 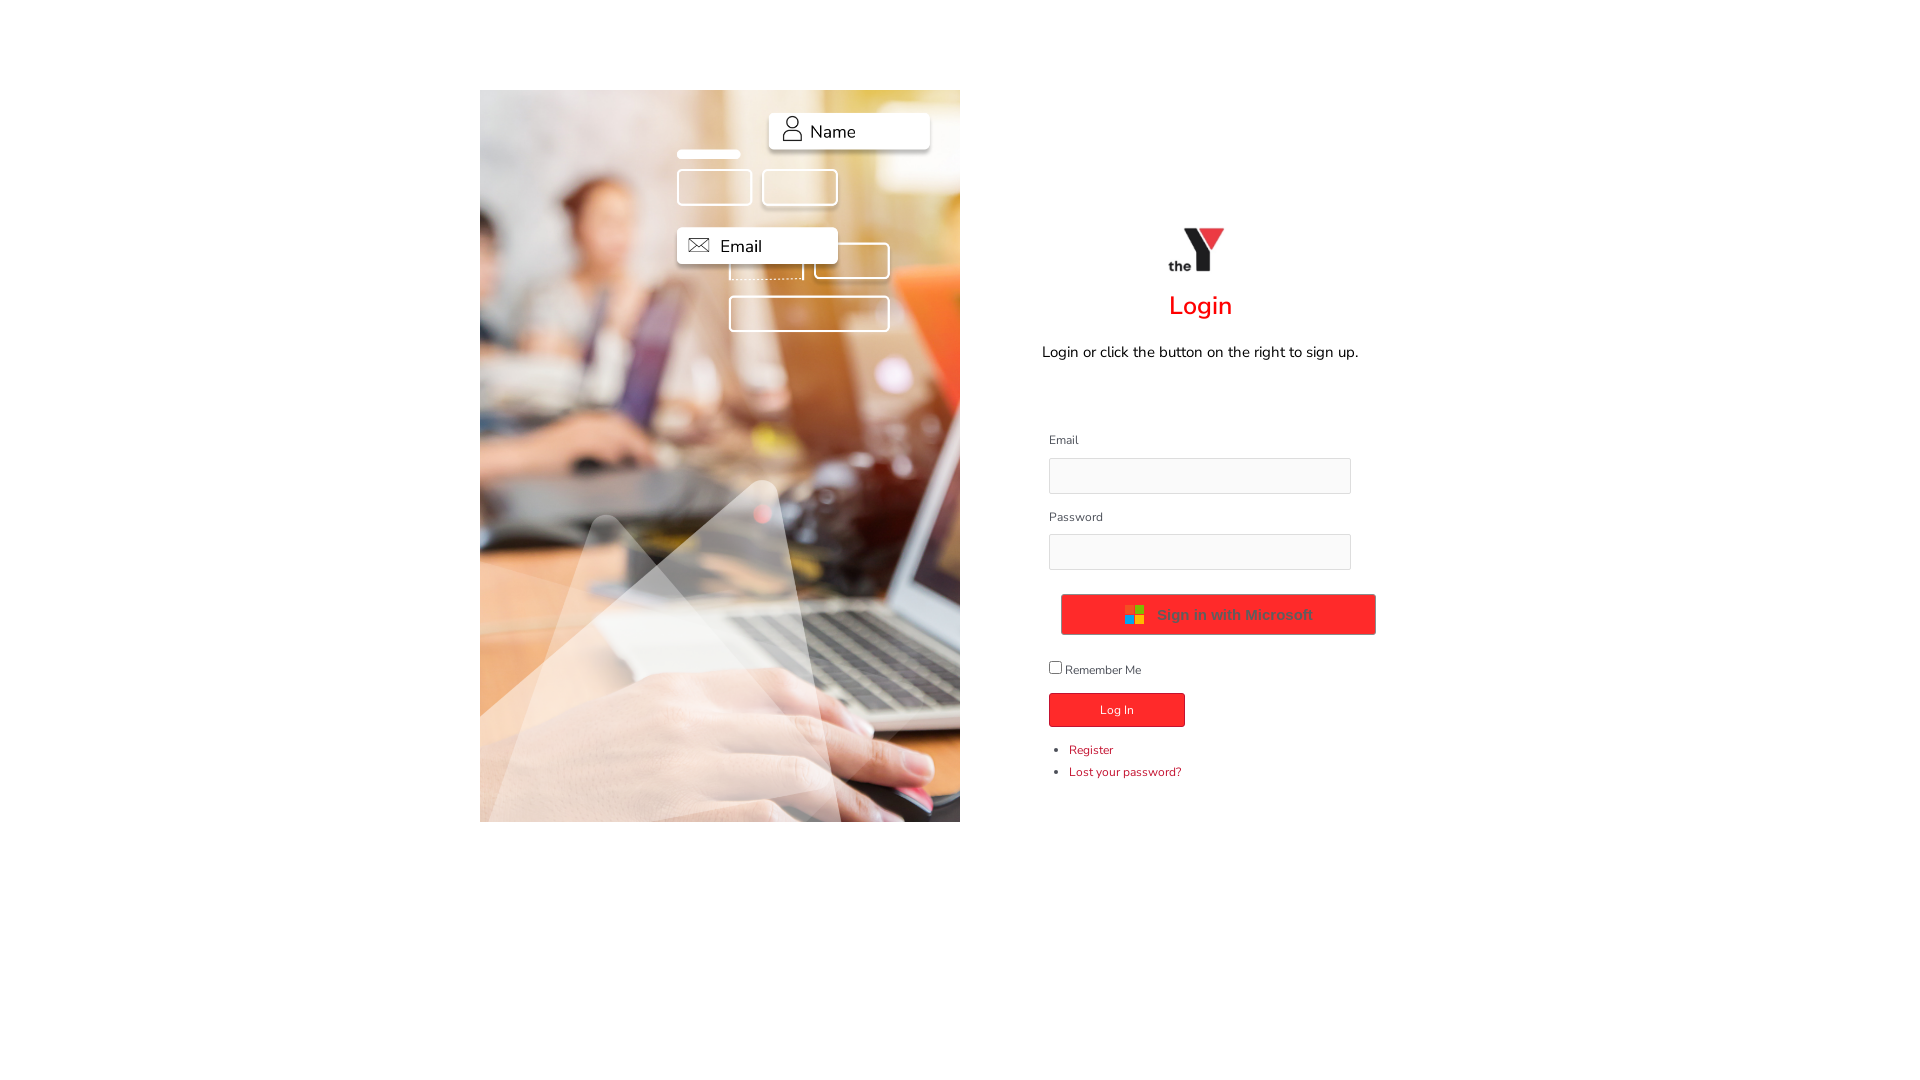 What do you see at coordinates (1218, 614) in the screenshot?
I see `Sign in with Microsoft` at bounding box center [1218, 614].